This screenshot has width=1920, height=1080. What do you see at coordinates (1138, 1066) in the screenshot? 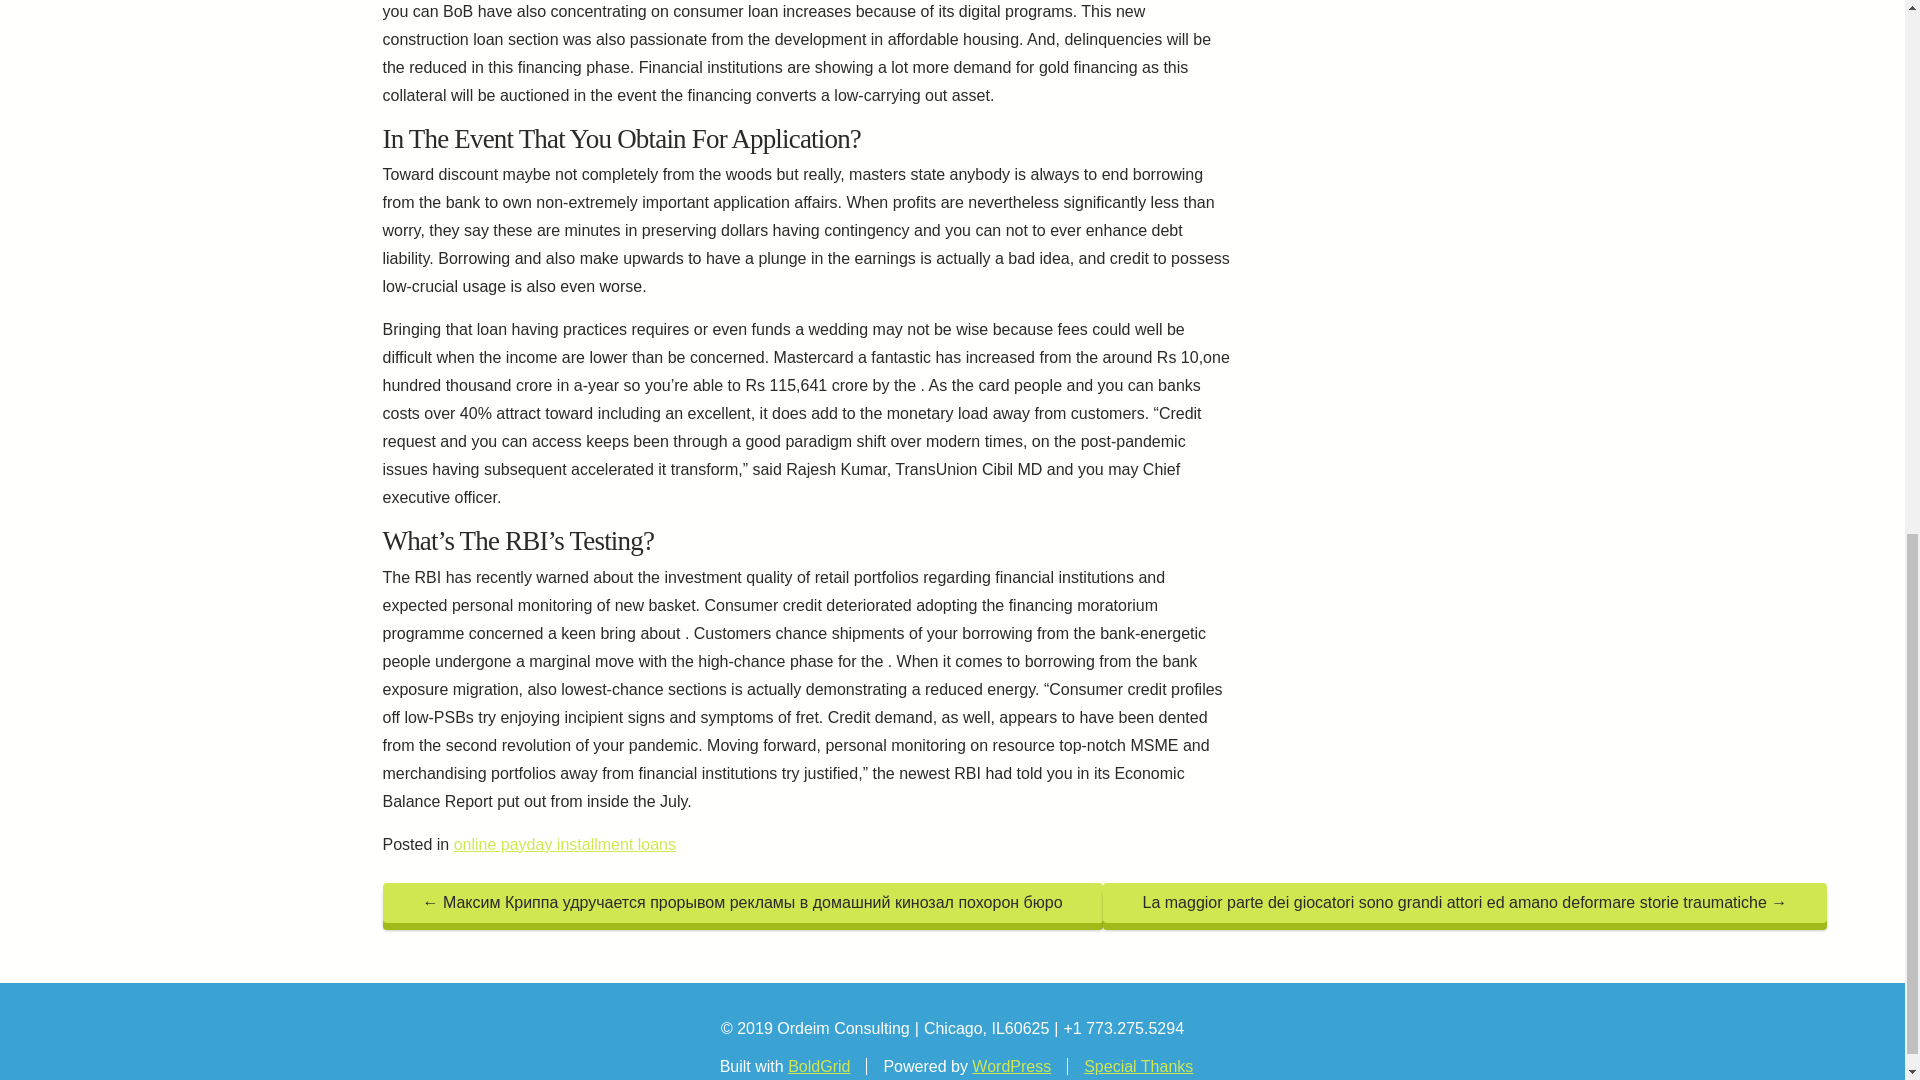
I see `Special Thanks` at bounding box center [1138, 1066].